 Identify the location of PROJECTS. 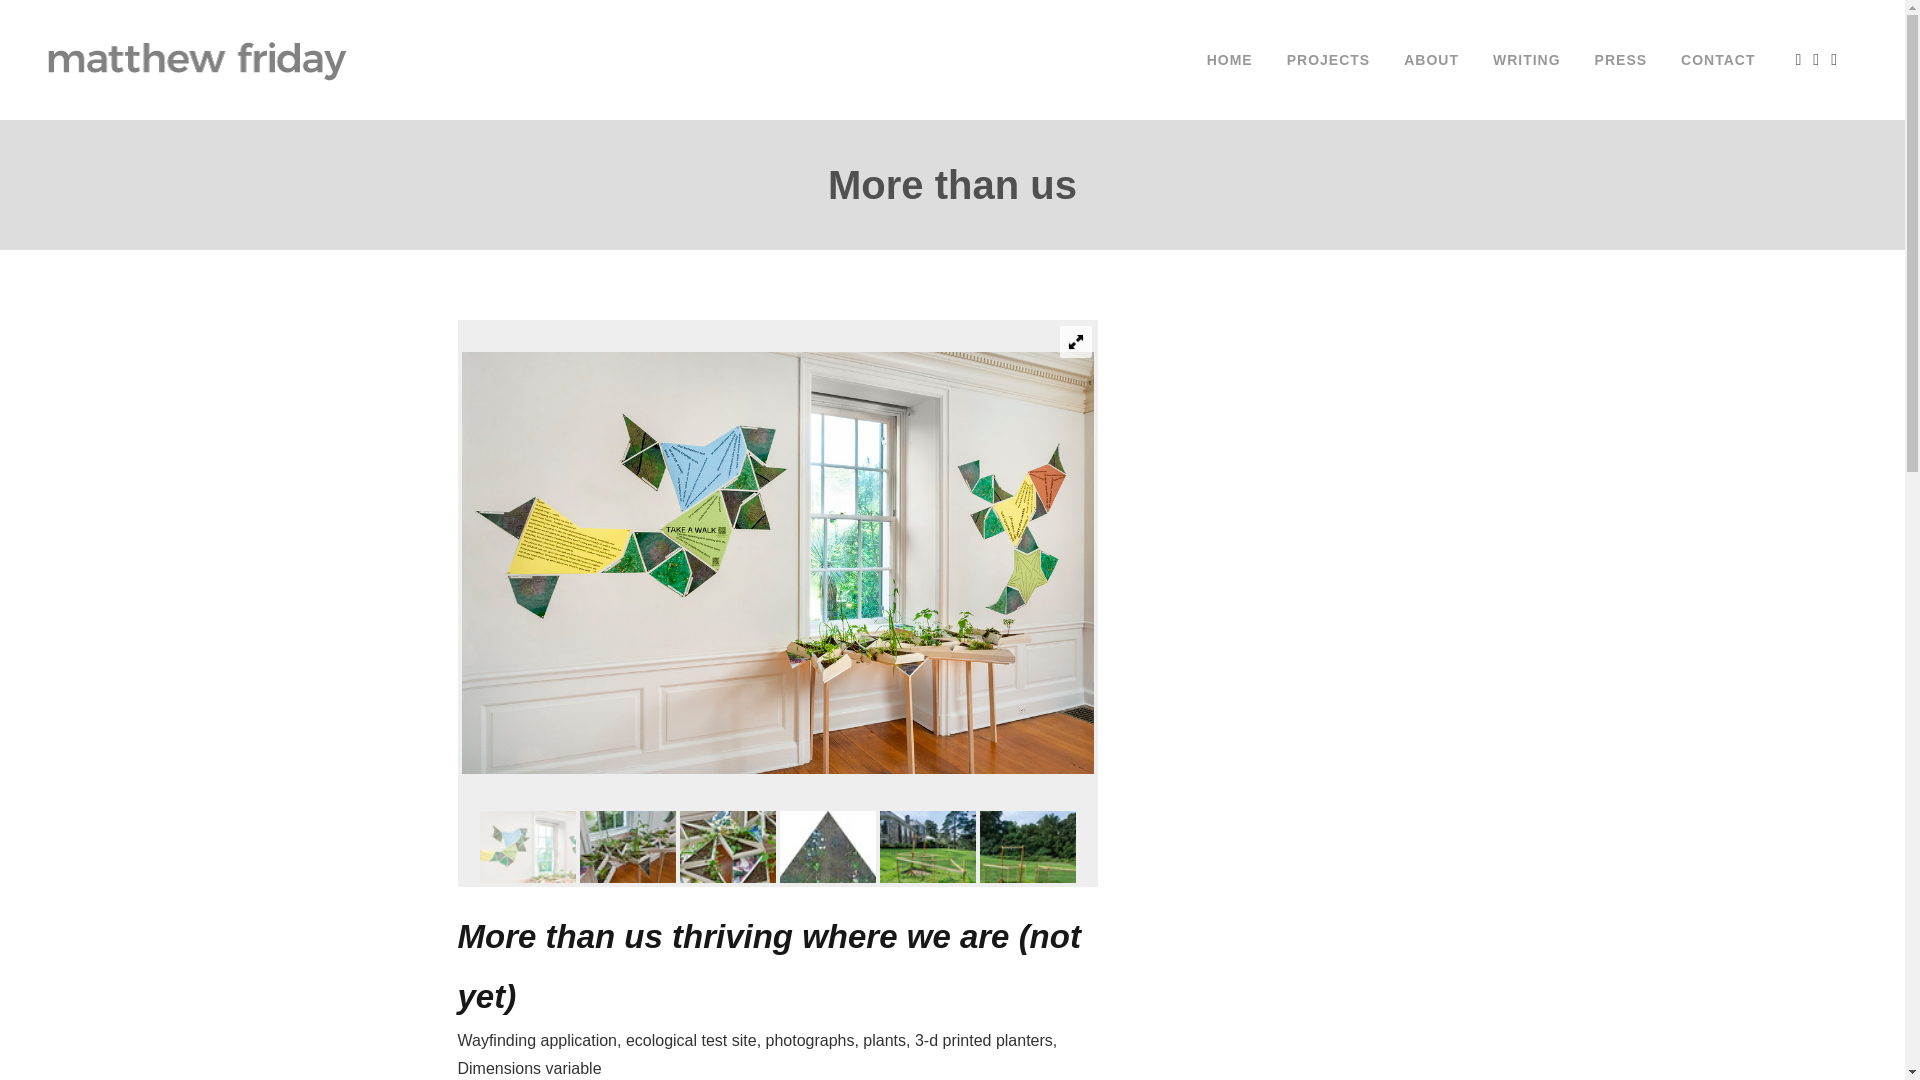
(1328, 60).